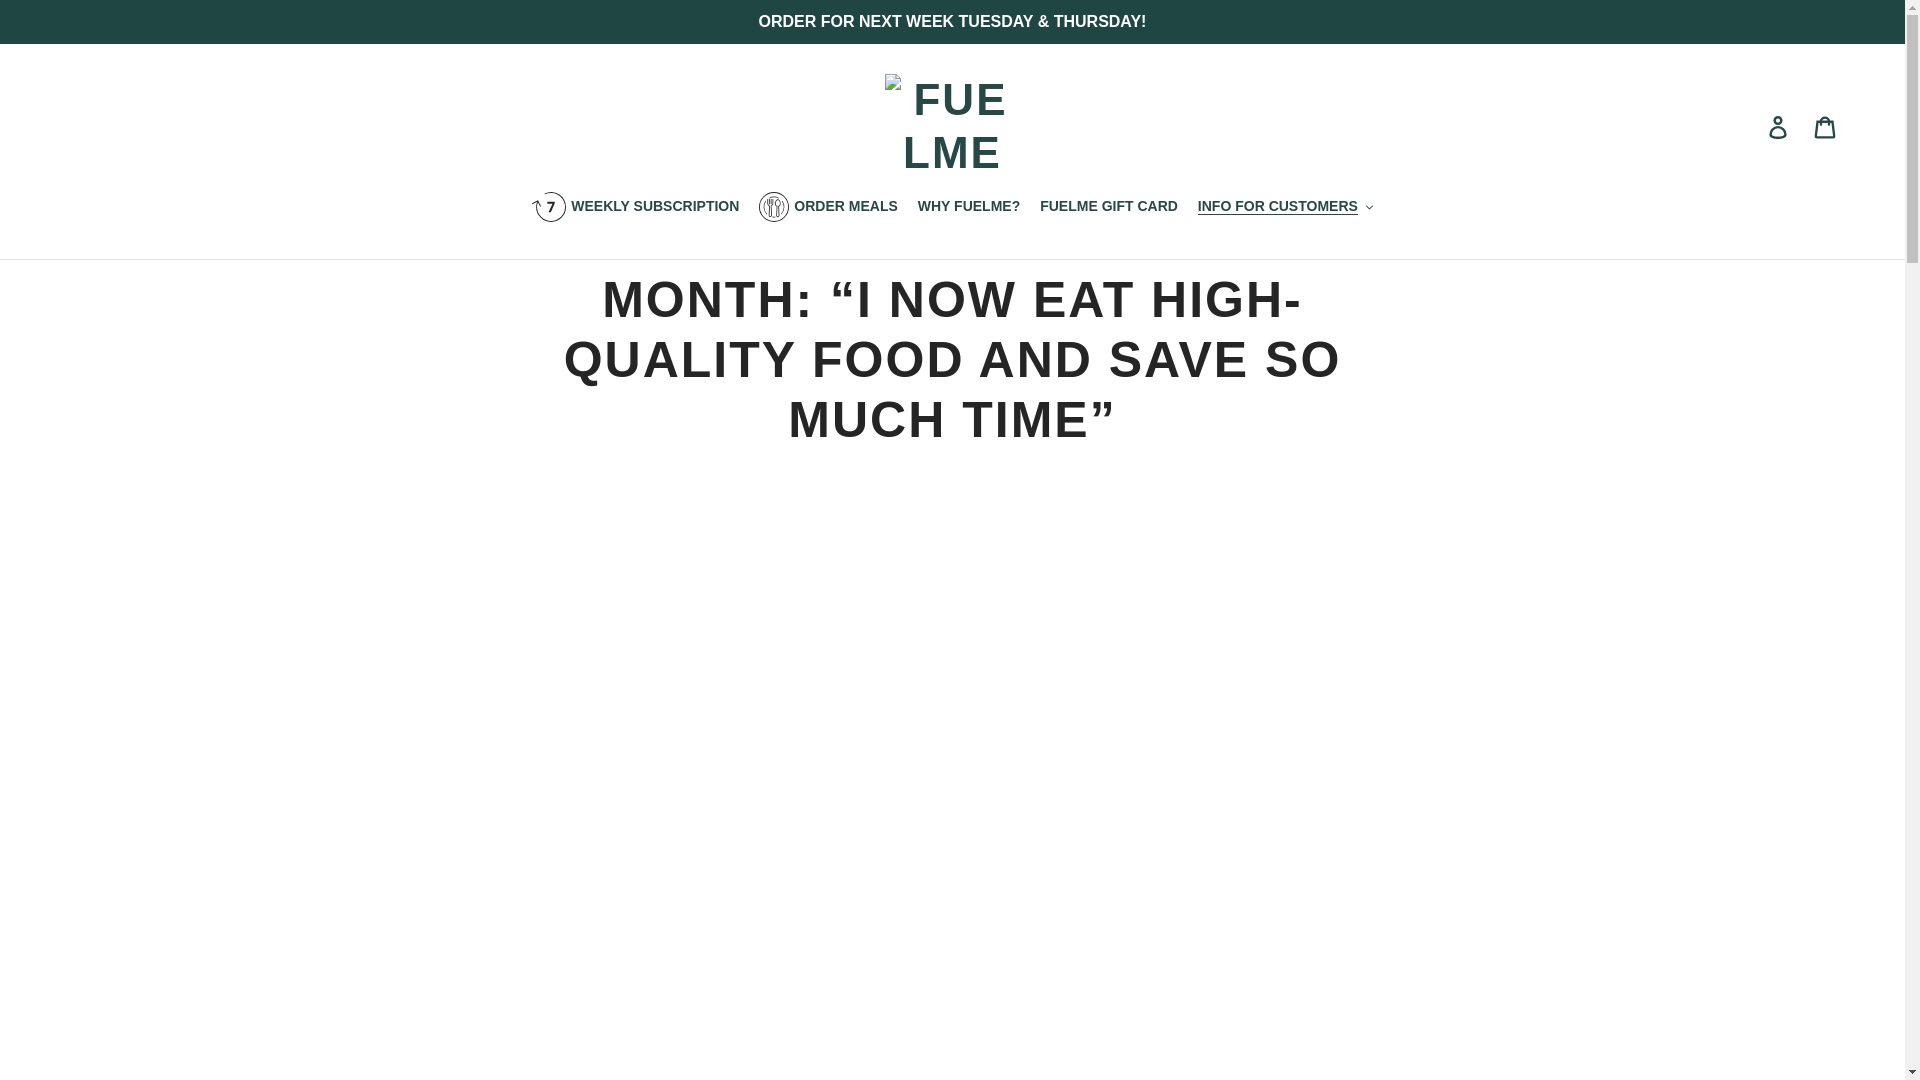 The image size is (1920, 1080). Describe the element at coordinates (1108, 208) in the screenshot. I see `FUELME GIFT CARD` at that location.